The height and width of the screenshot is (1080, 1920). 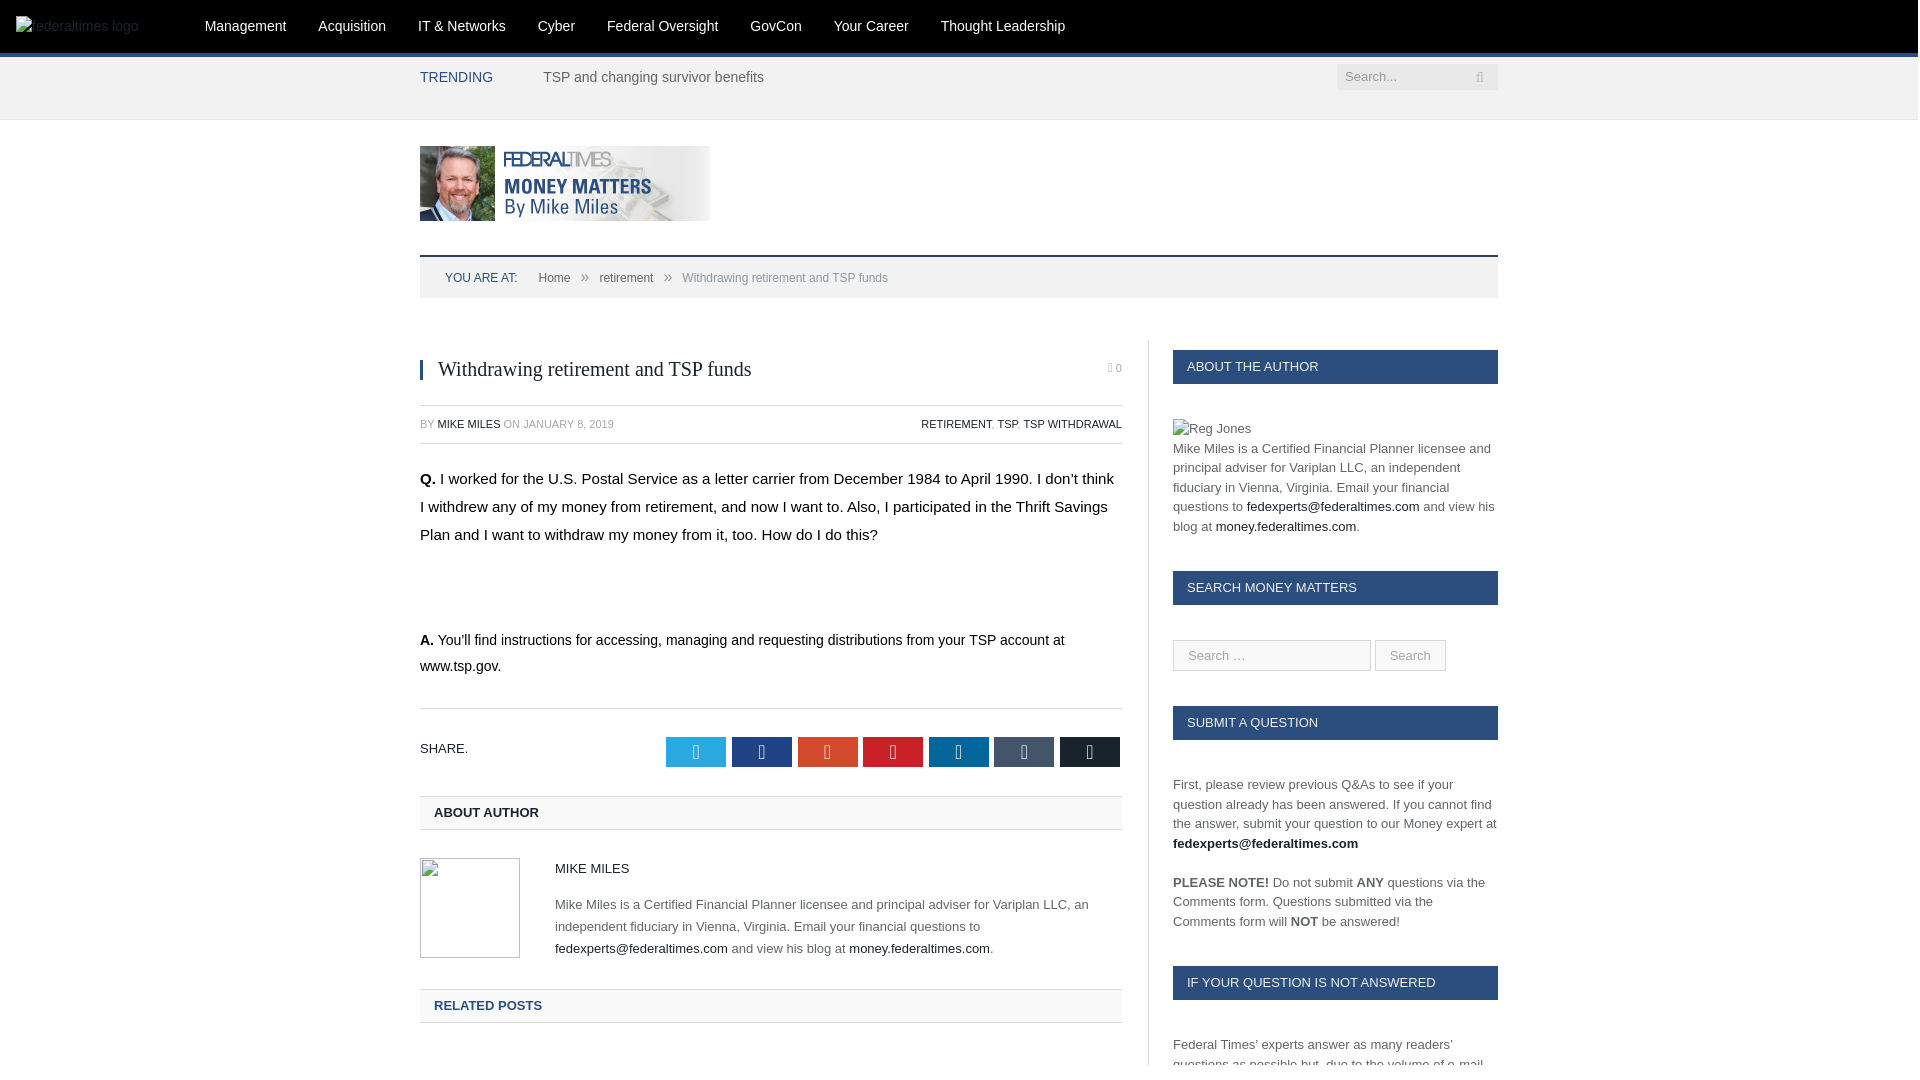 I want to click on Your Career, so click(x=871, y=26).